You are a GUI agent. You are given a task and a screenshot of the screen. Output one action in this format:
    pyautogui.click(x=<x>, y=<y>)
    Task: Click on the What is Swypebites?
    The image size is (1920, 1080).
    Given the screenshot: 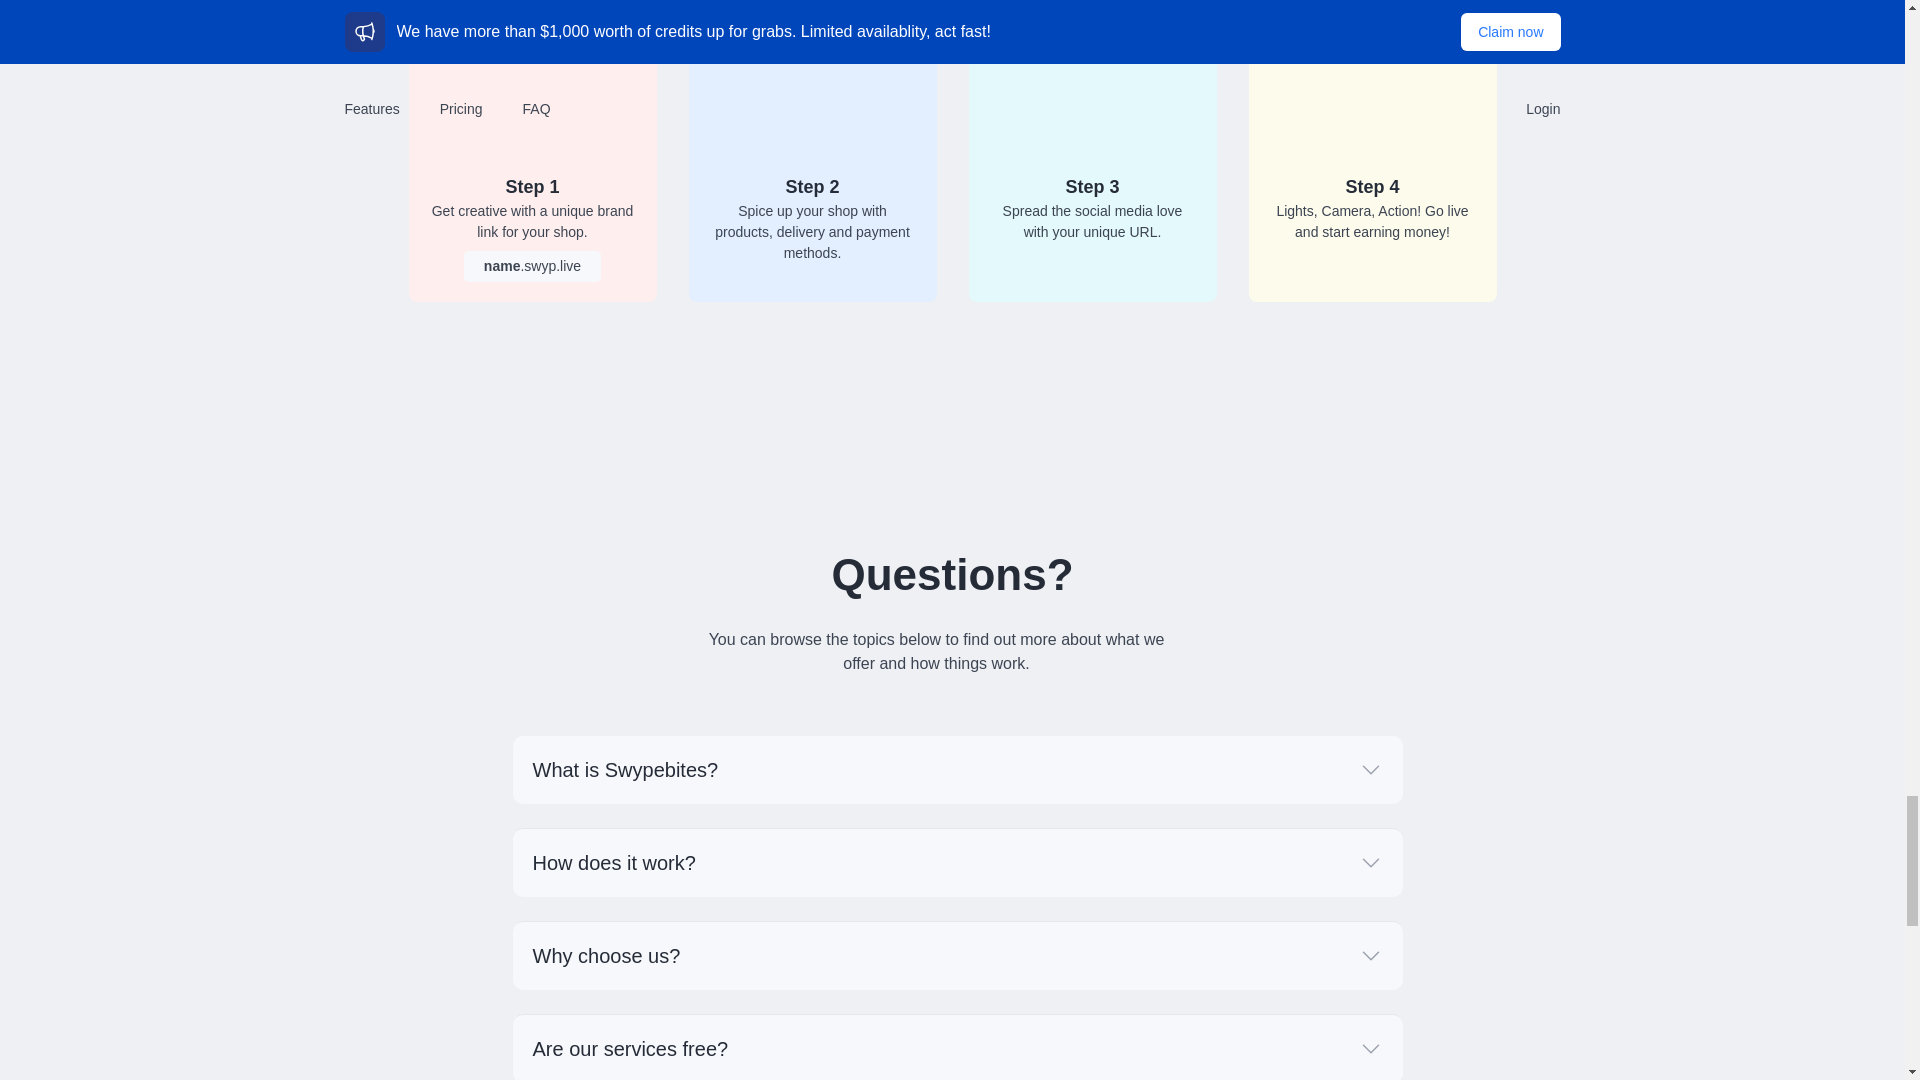 What is the action you would take?
    pyautogui.click(x=956, y=769)
    